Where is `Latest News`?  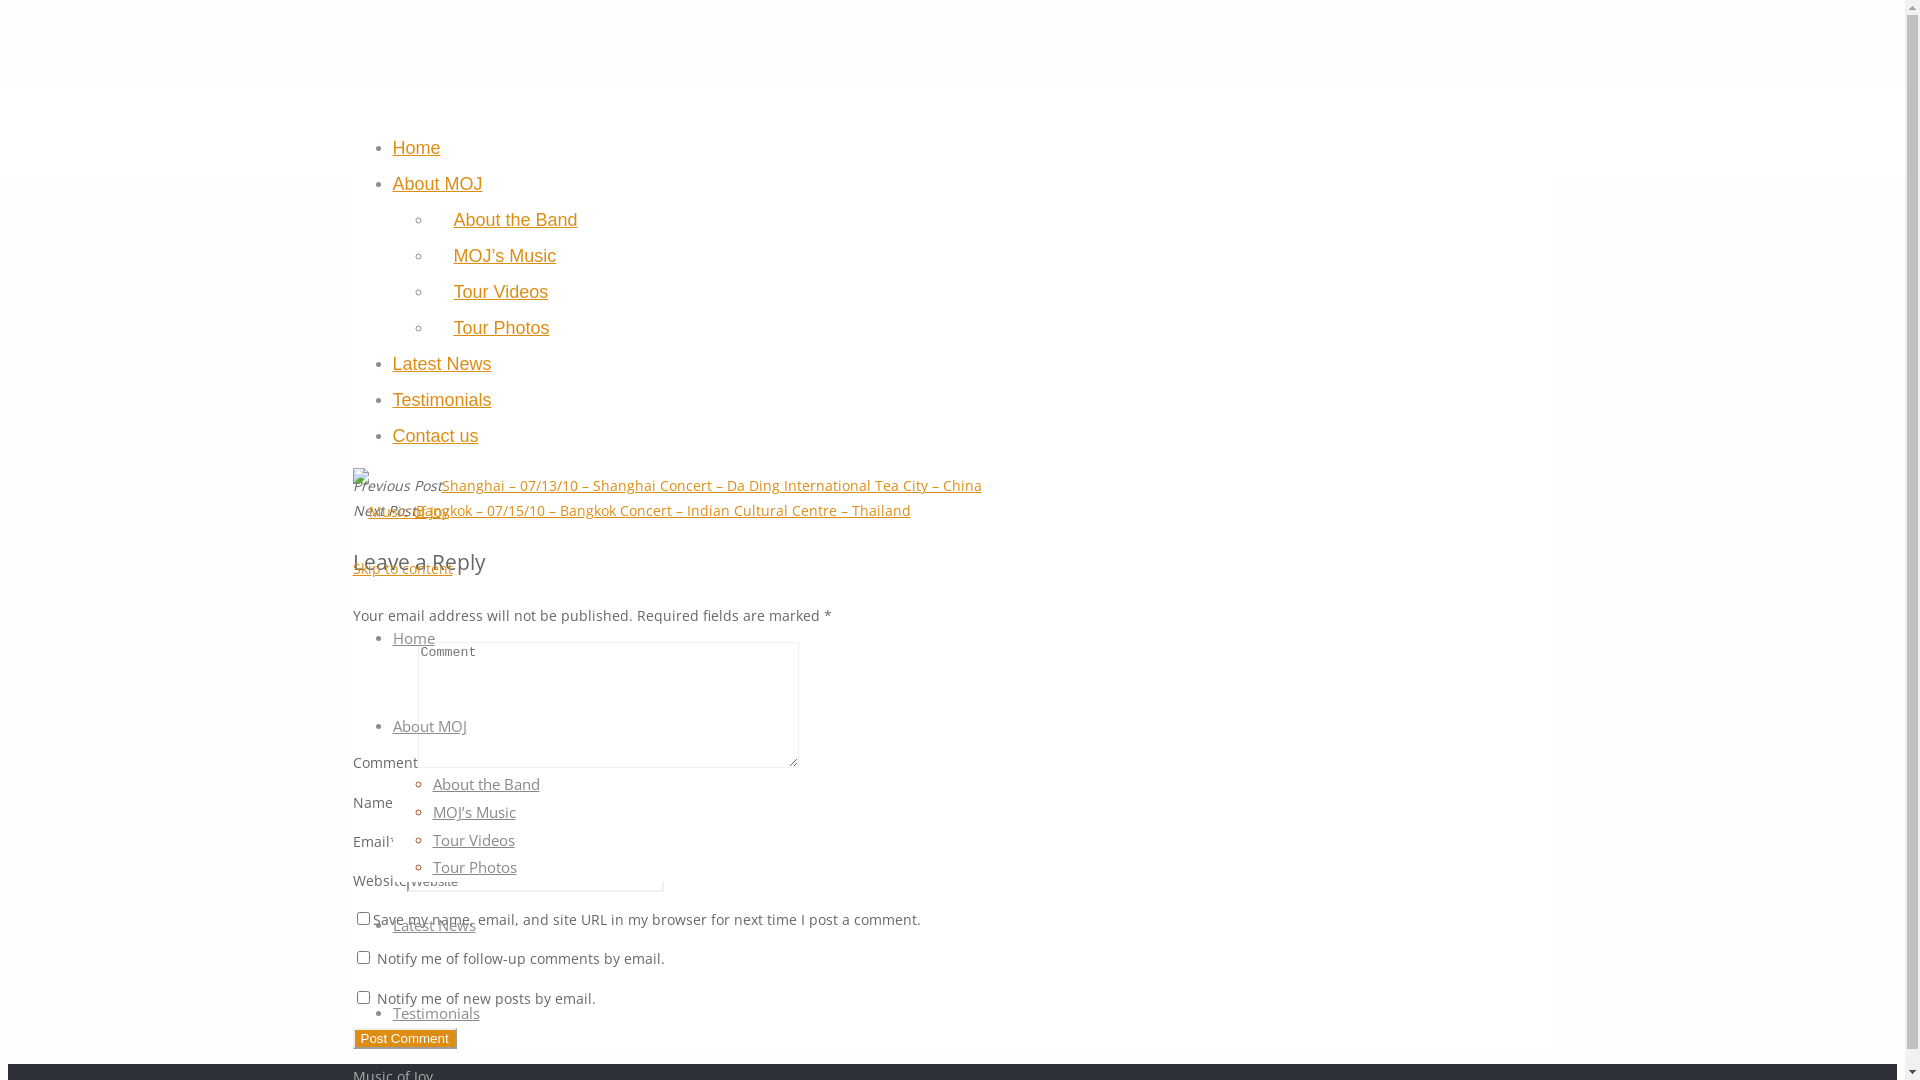 Latest News is located at coordinates (434, 926).